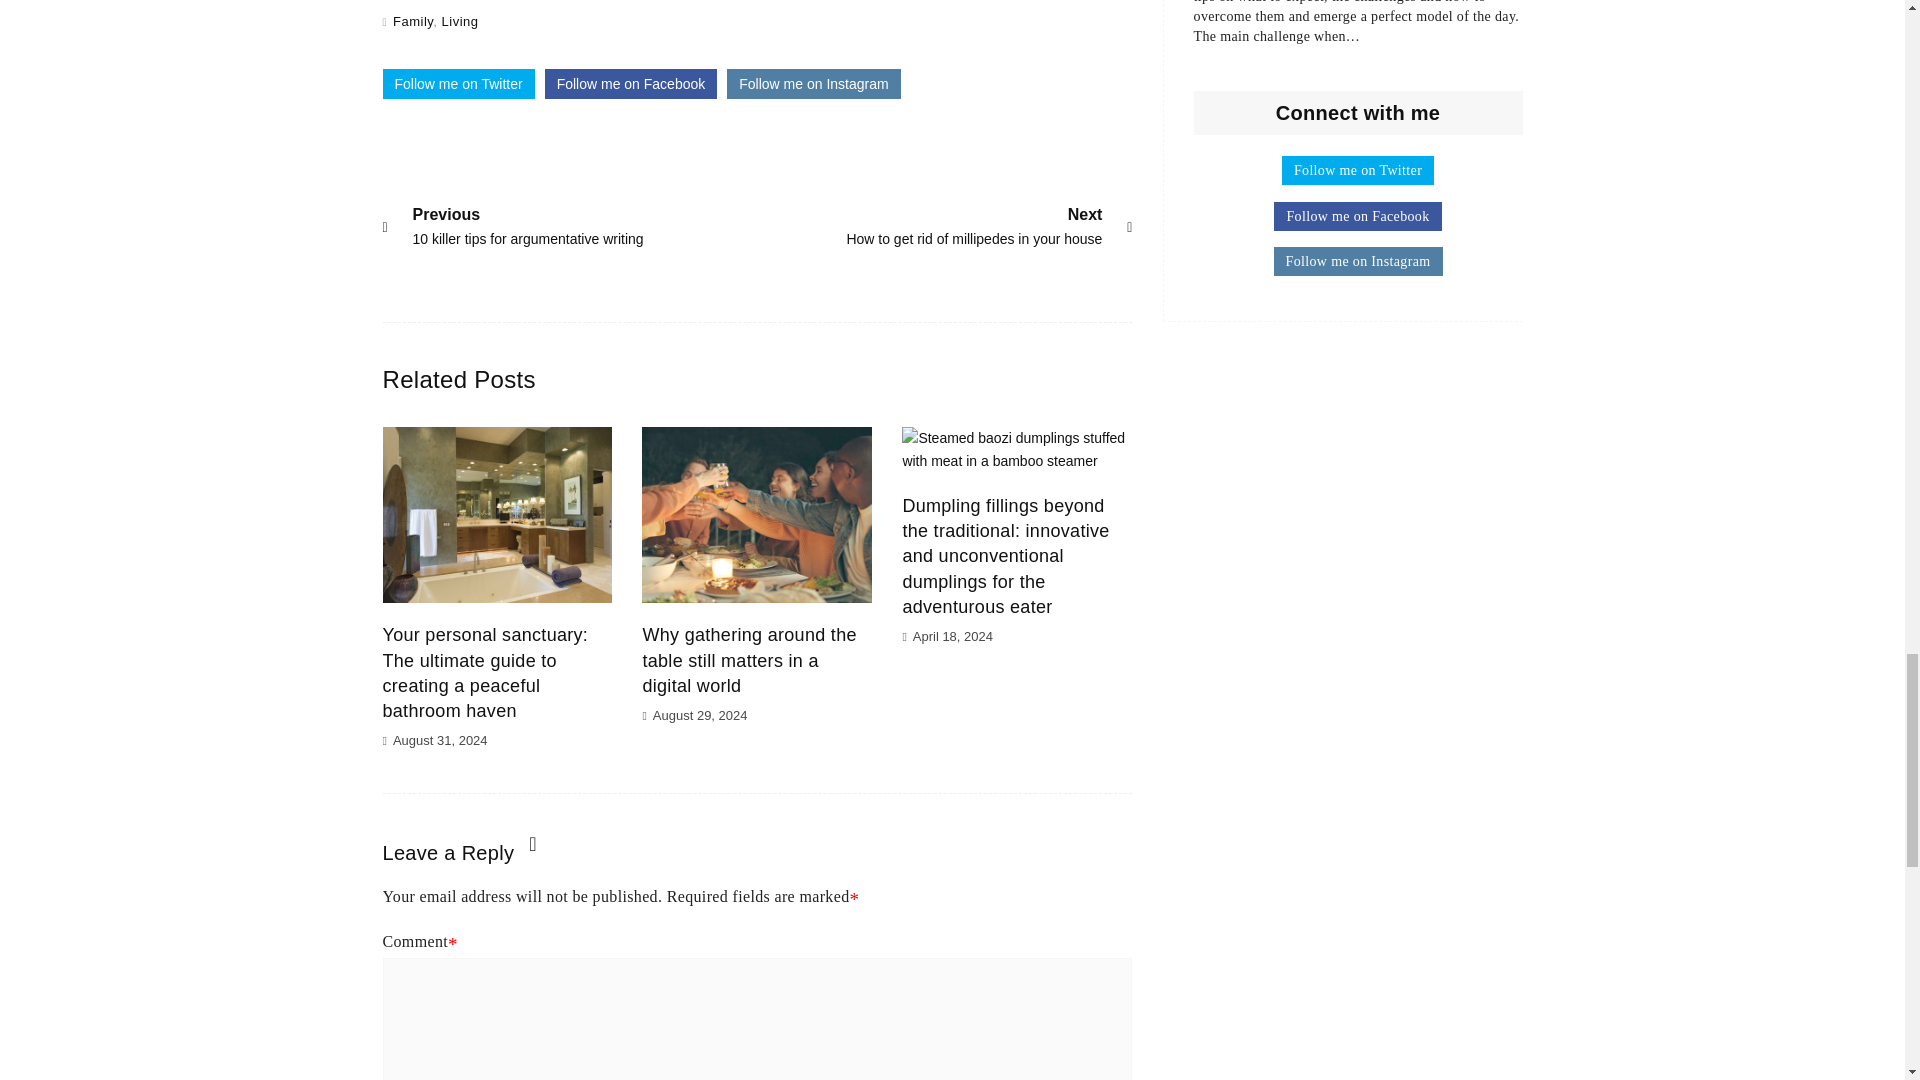  I want to click on Follow me on Twitter, so click(974, 224).